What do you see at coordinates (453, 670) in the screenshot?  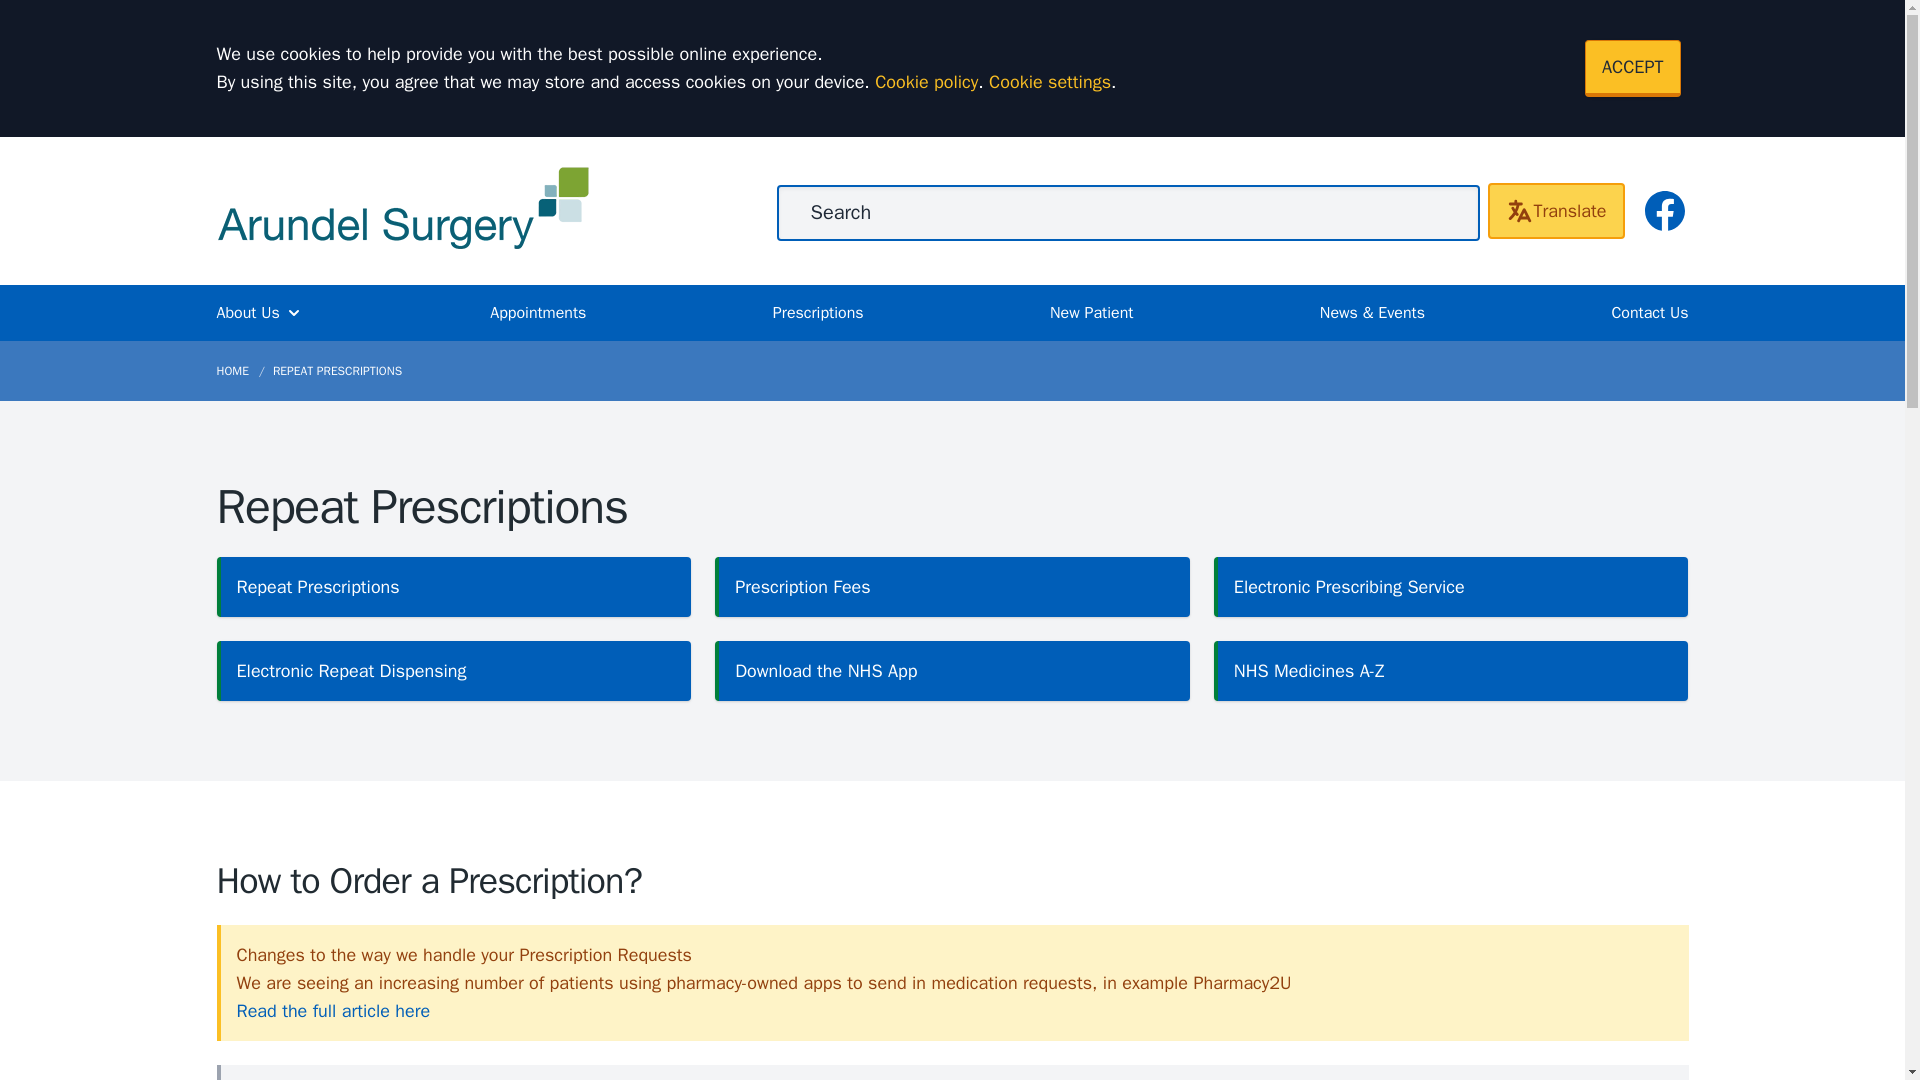 I see `Electronic Repeat Dispensing` at bounding box center [453, 670].